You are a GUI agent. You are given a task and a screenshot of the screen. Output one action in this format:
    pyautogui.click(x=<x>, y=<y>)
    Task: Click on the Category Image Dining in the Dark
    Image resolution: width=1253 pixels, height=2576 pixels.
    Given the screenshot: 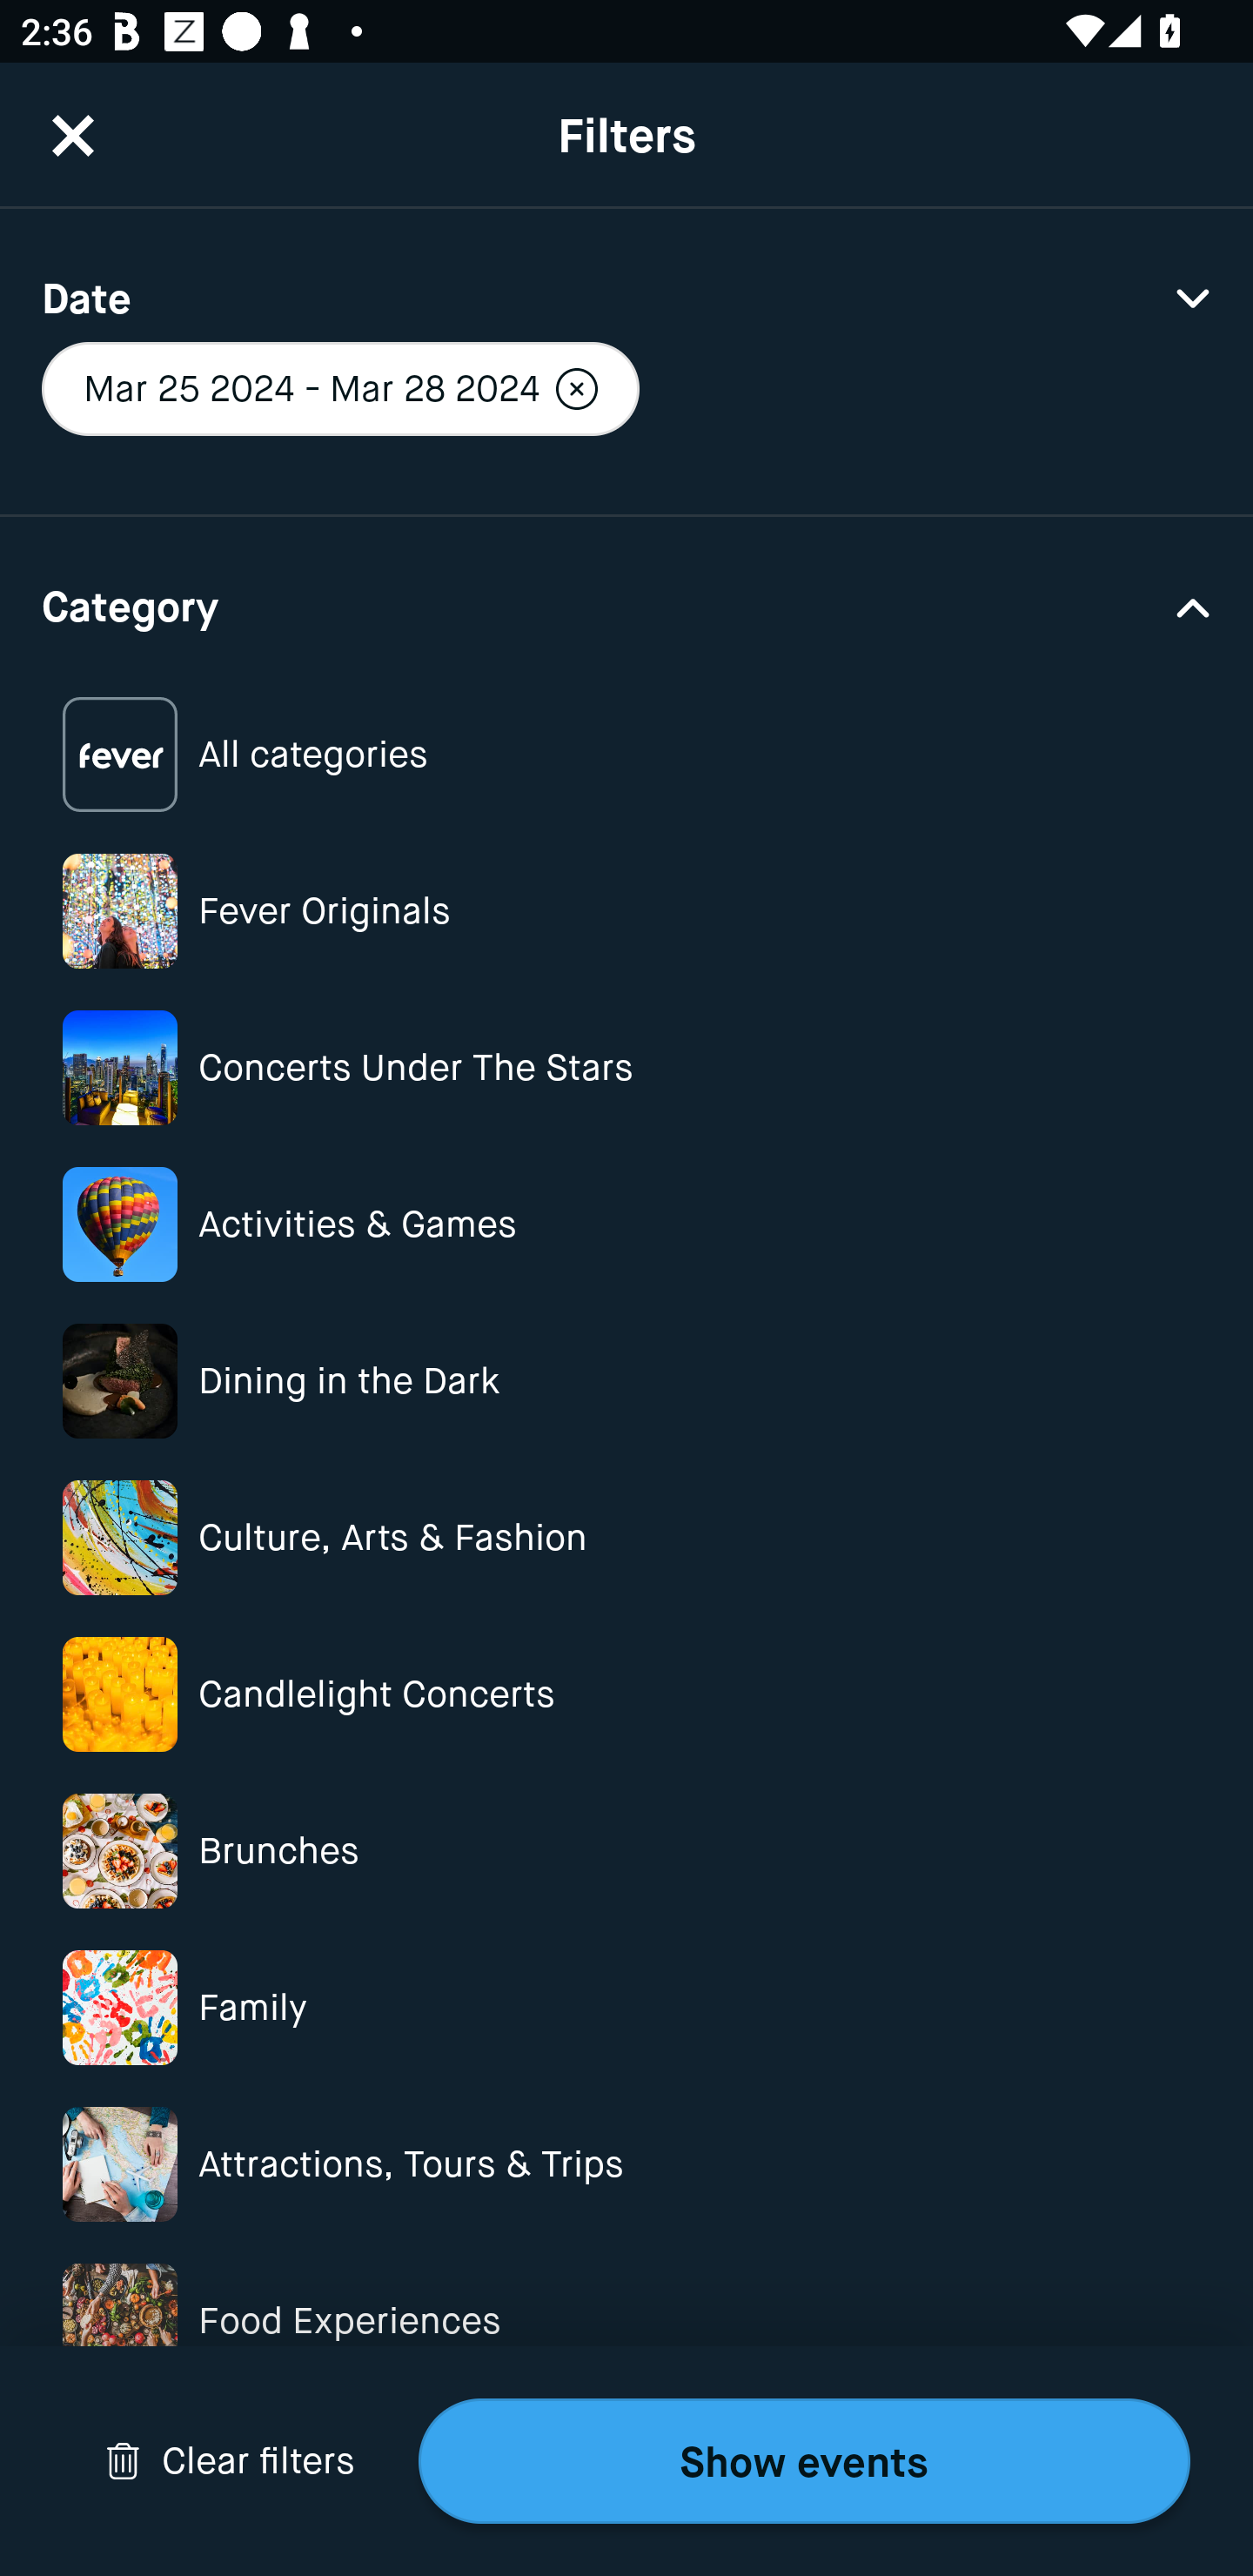 What is the action you would take?
    pyautogui.click(x=626, y=1380)
    